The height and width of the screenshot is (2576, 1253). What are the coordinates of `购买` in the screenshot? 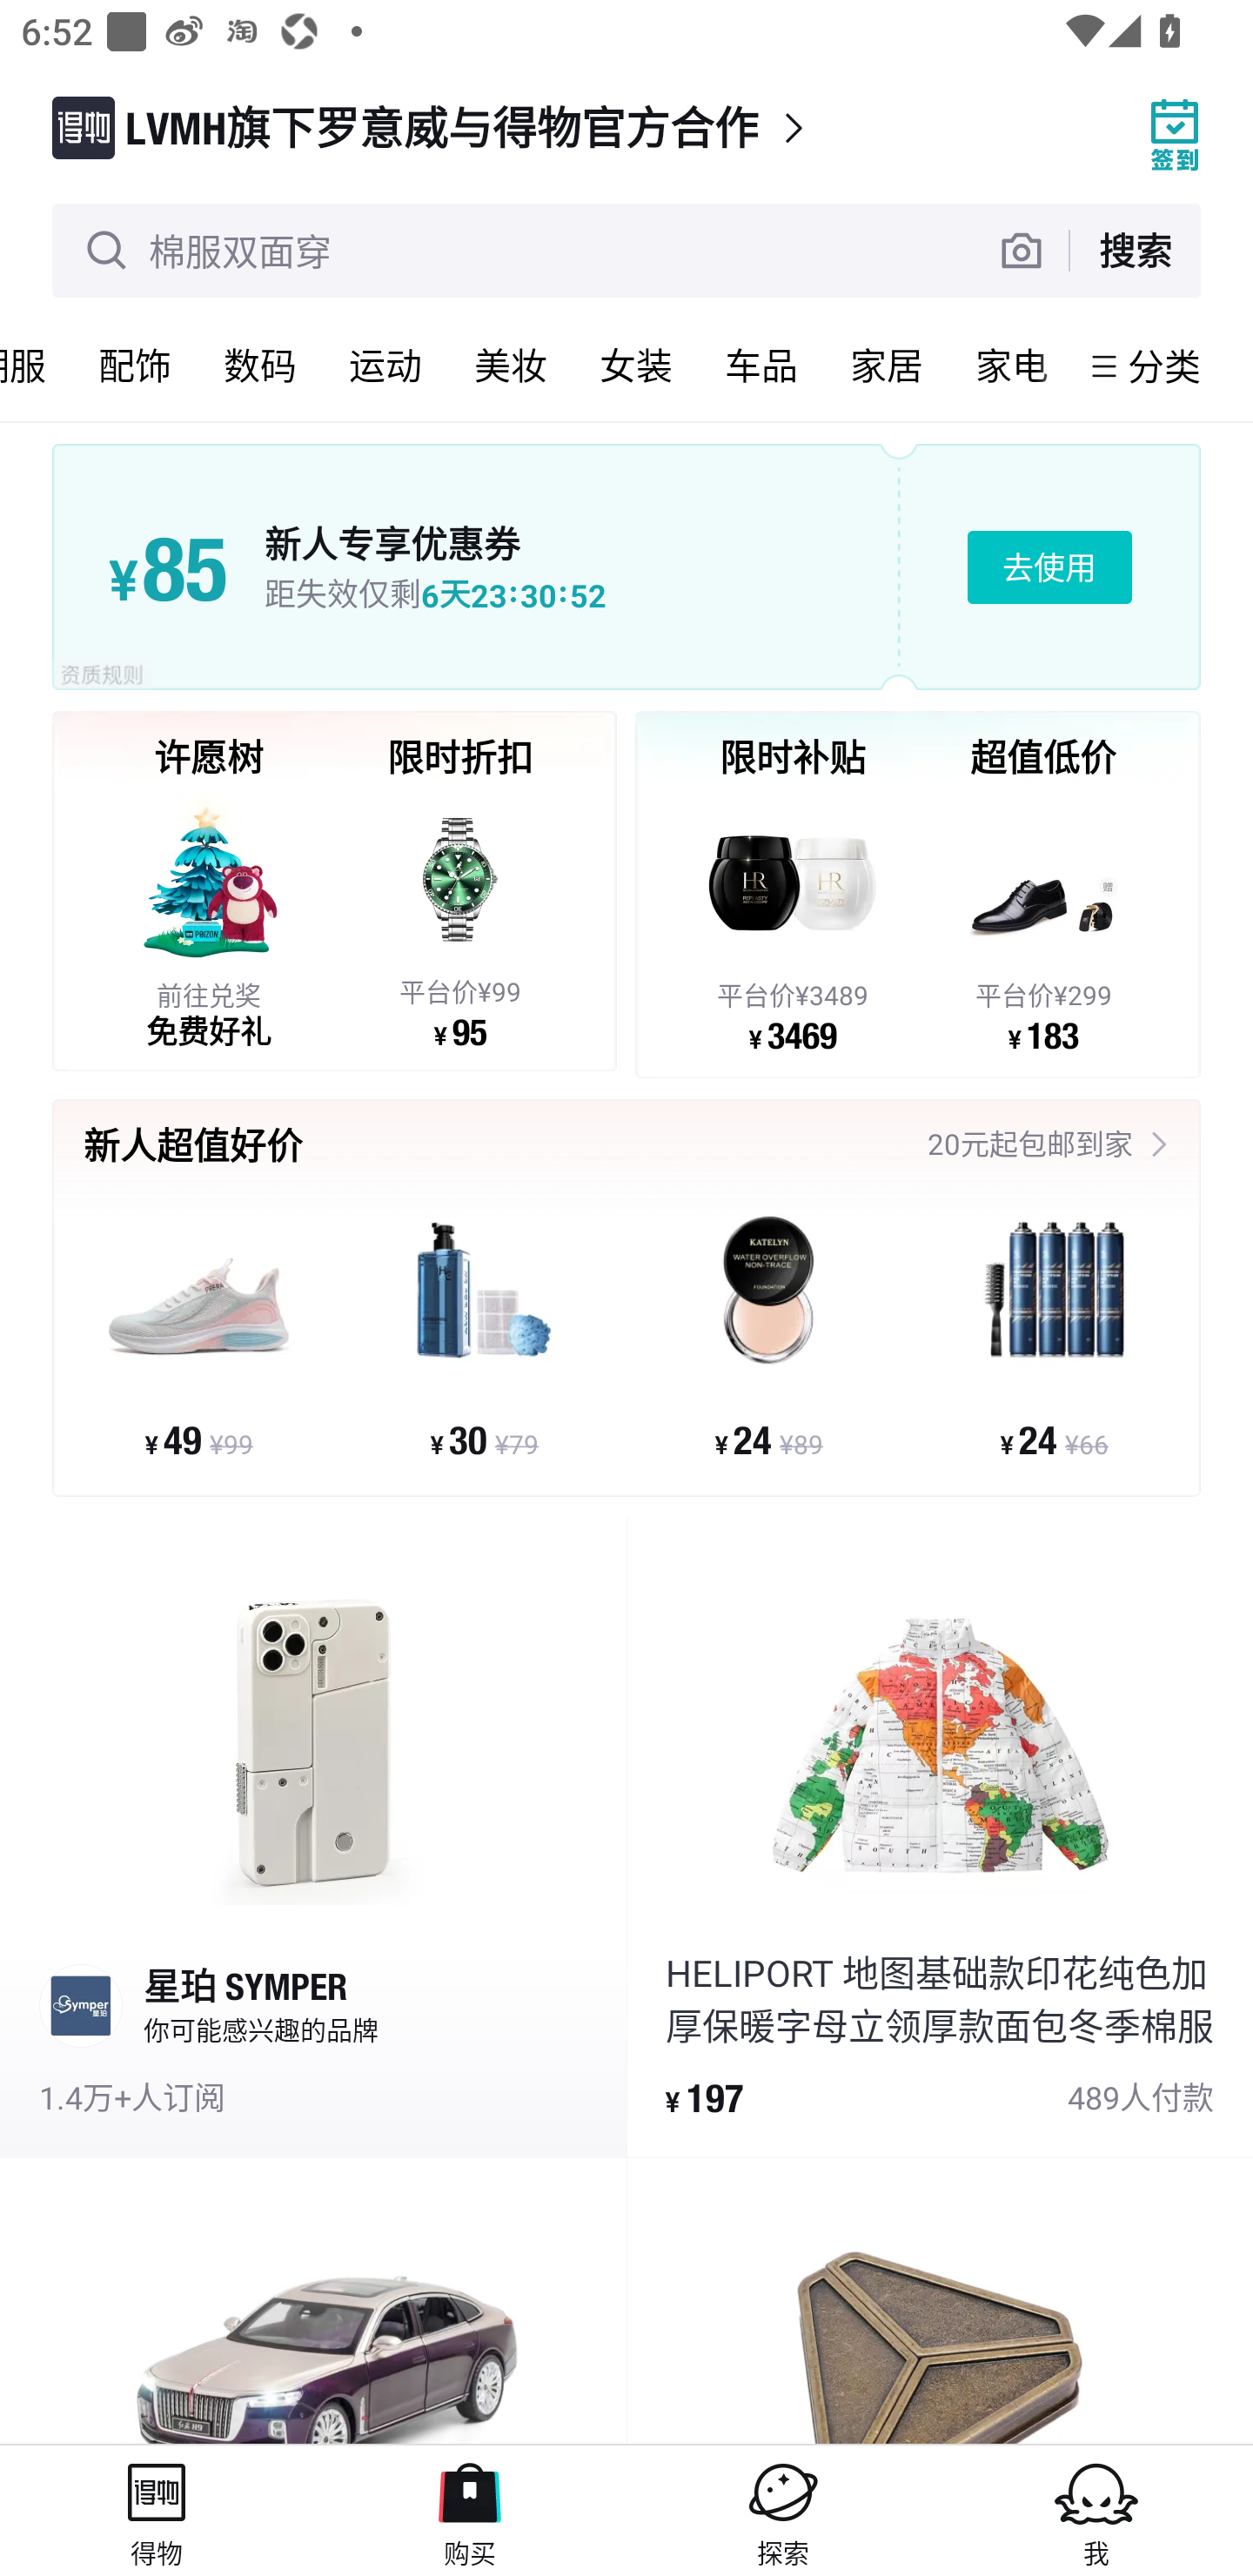 It's located at (470, 2510).